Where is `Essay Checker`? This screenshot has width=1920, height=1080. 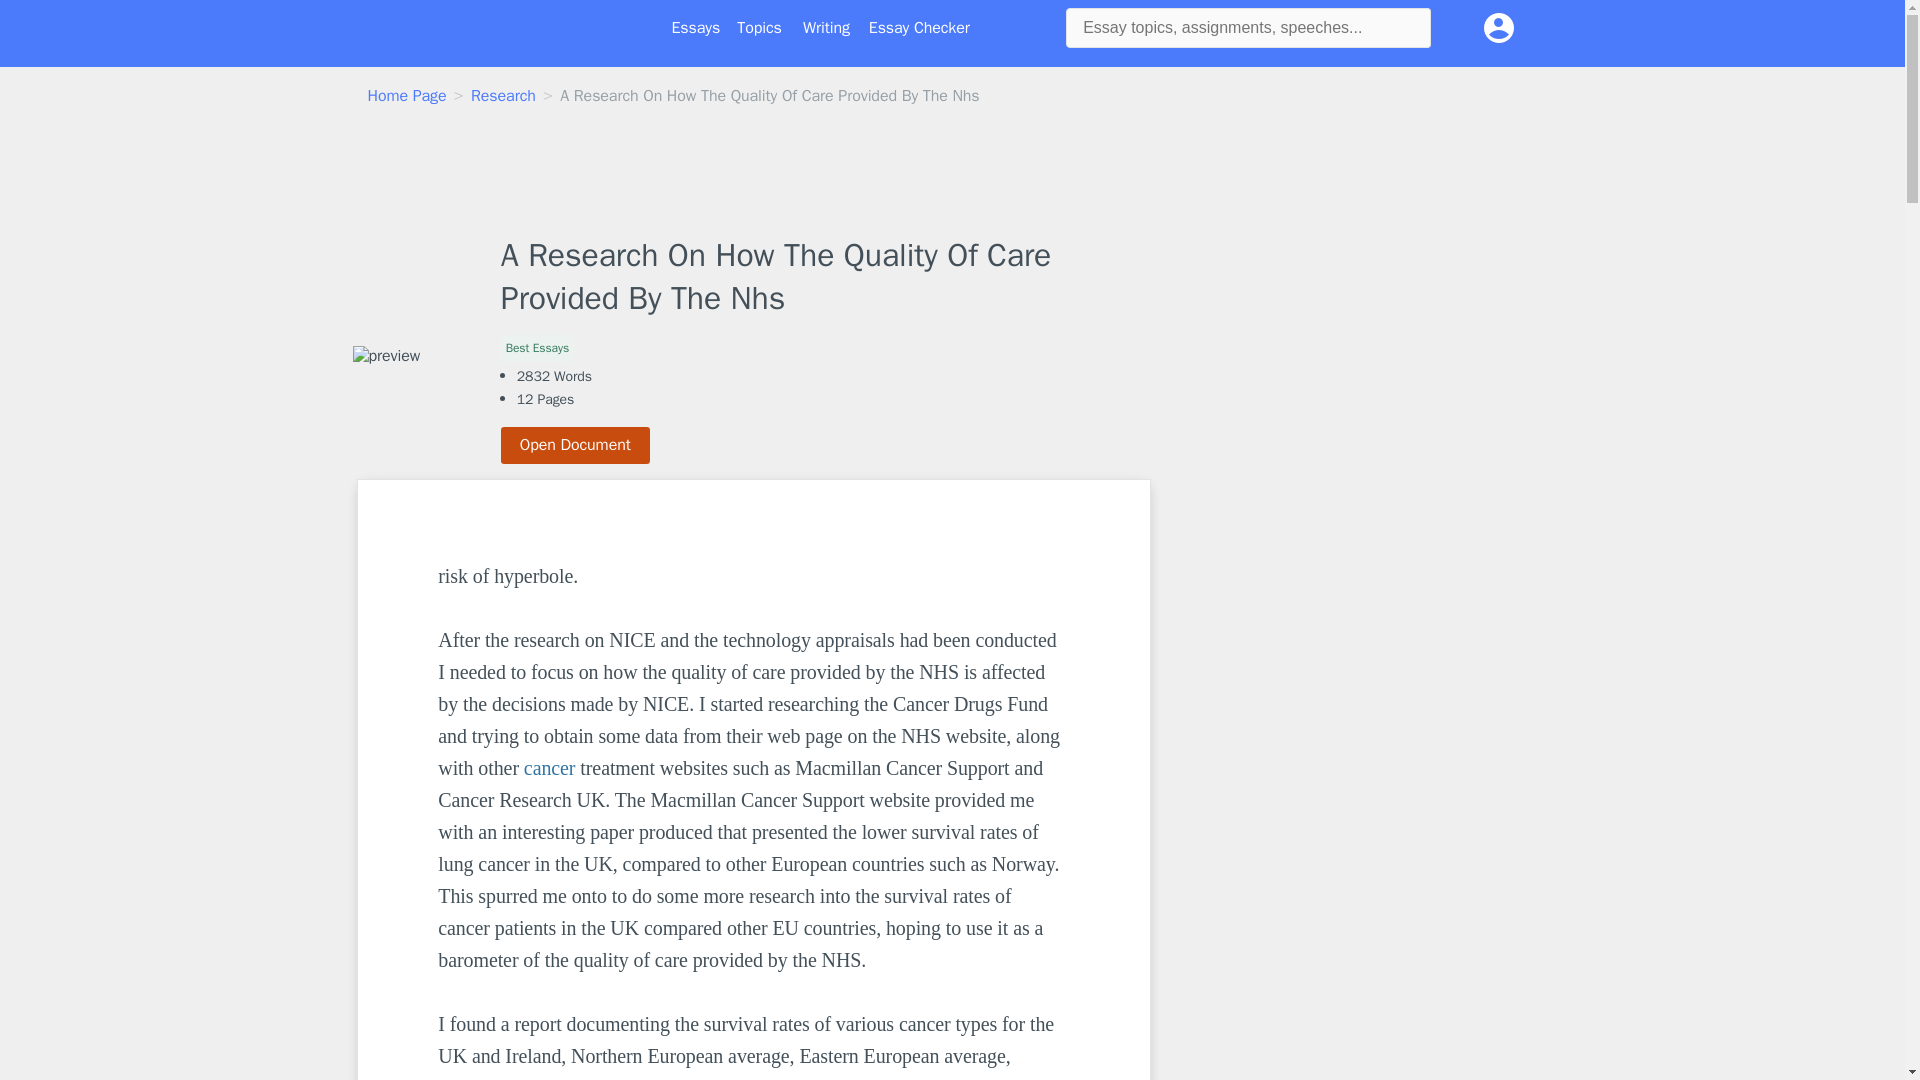 Essay Checker is located at coordinates (919, 28).